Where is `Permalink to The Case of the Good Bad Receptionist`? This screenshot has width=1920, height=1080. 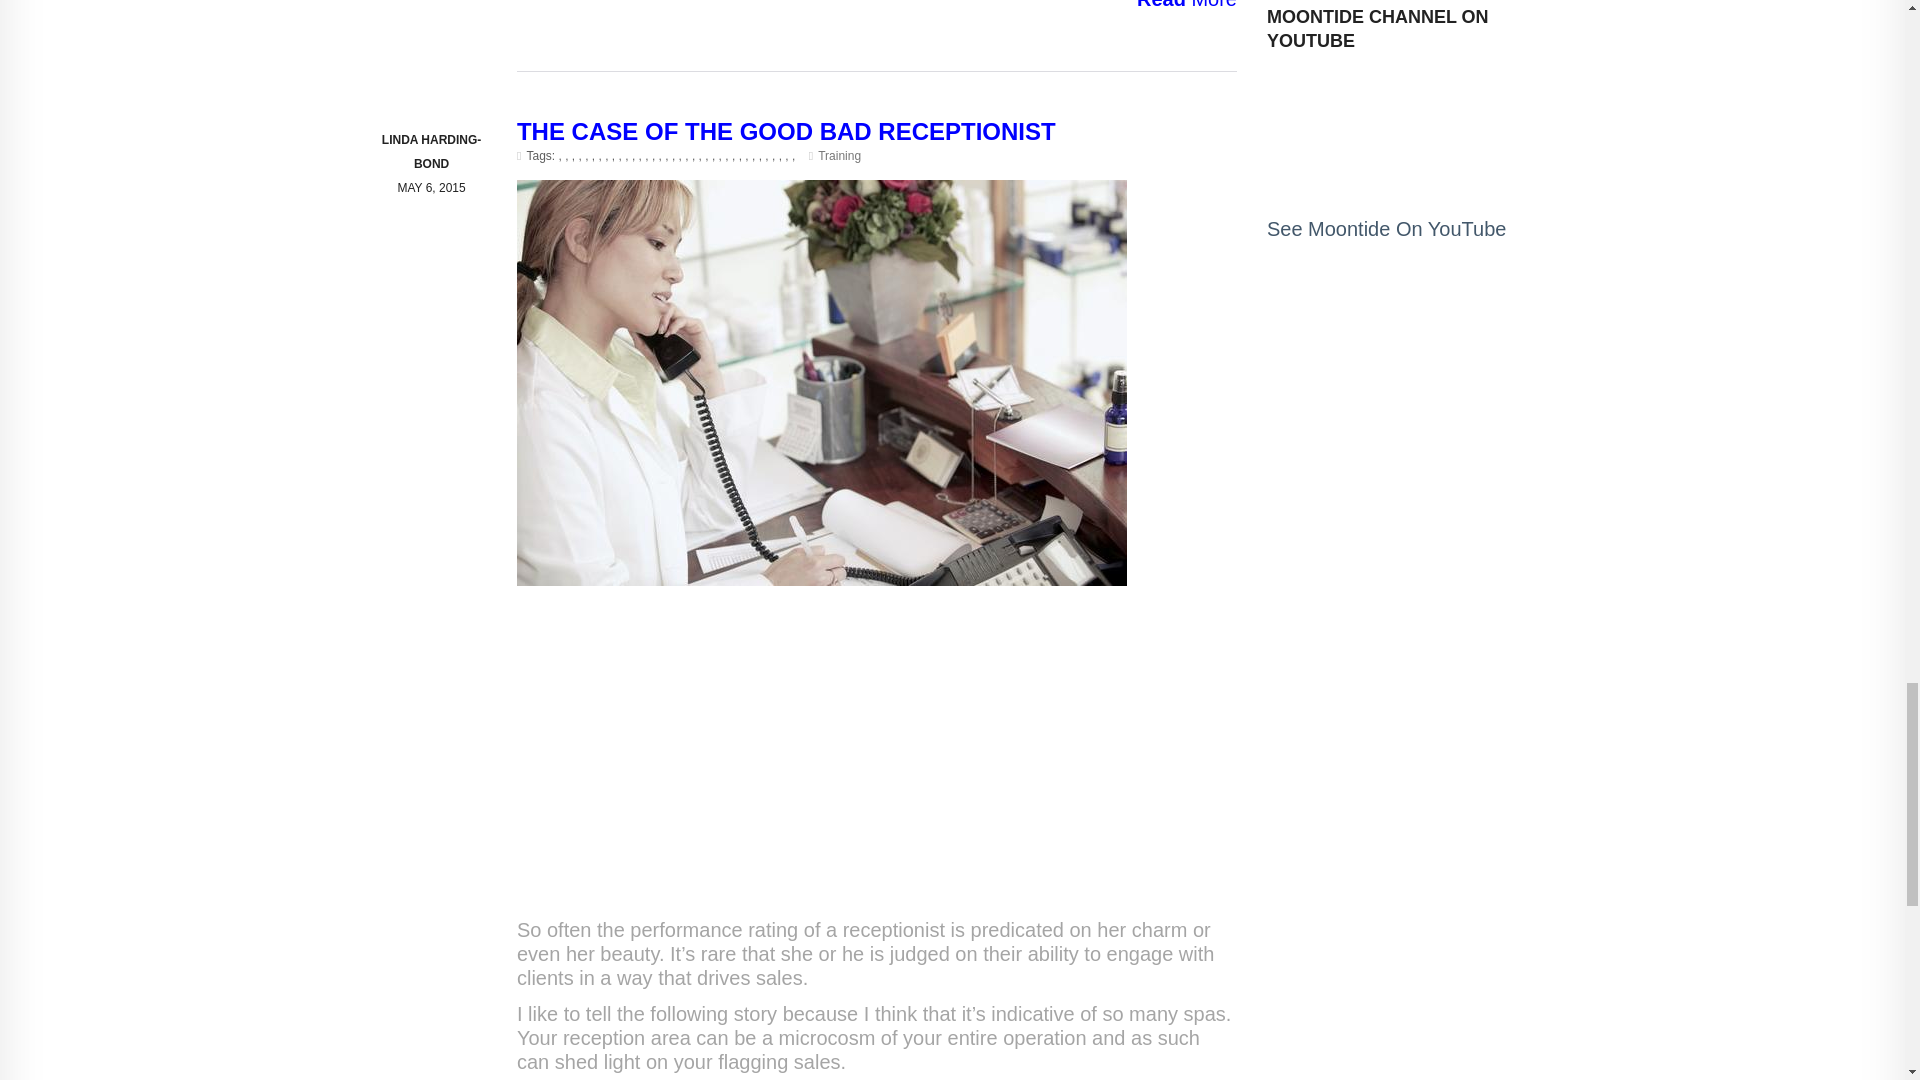
Permalink to The Case of the Good Bad Receptionist is located at coordinates (786, 130).